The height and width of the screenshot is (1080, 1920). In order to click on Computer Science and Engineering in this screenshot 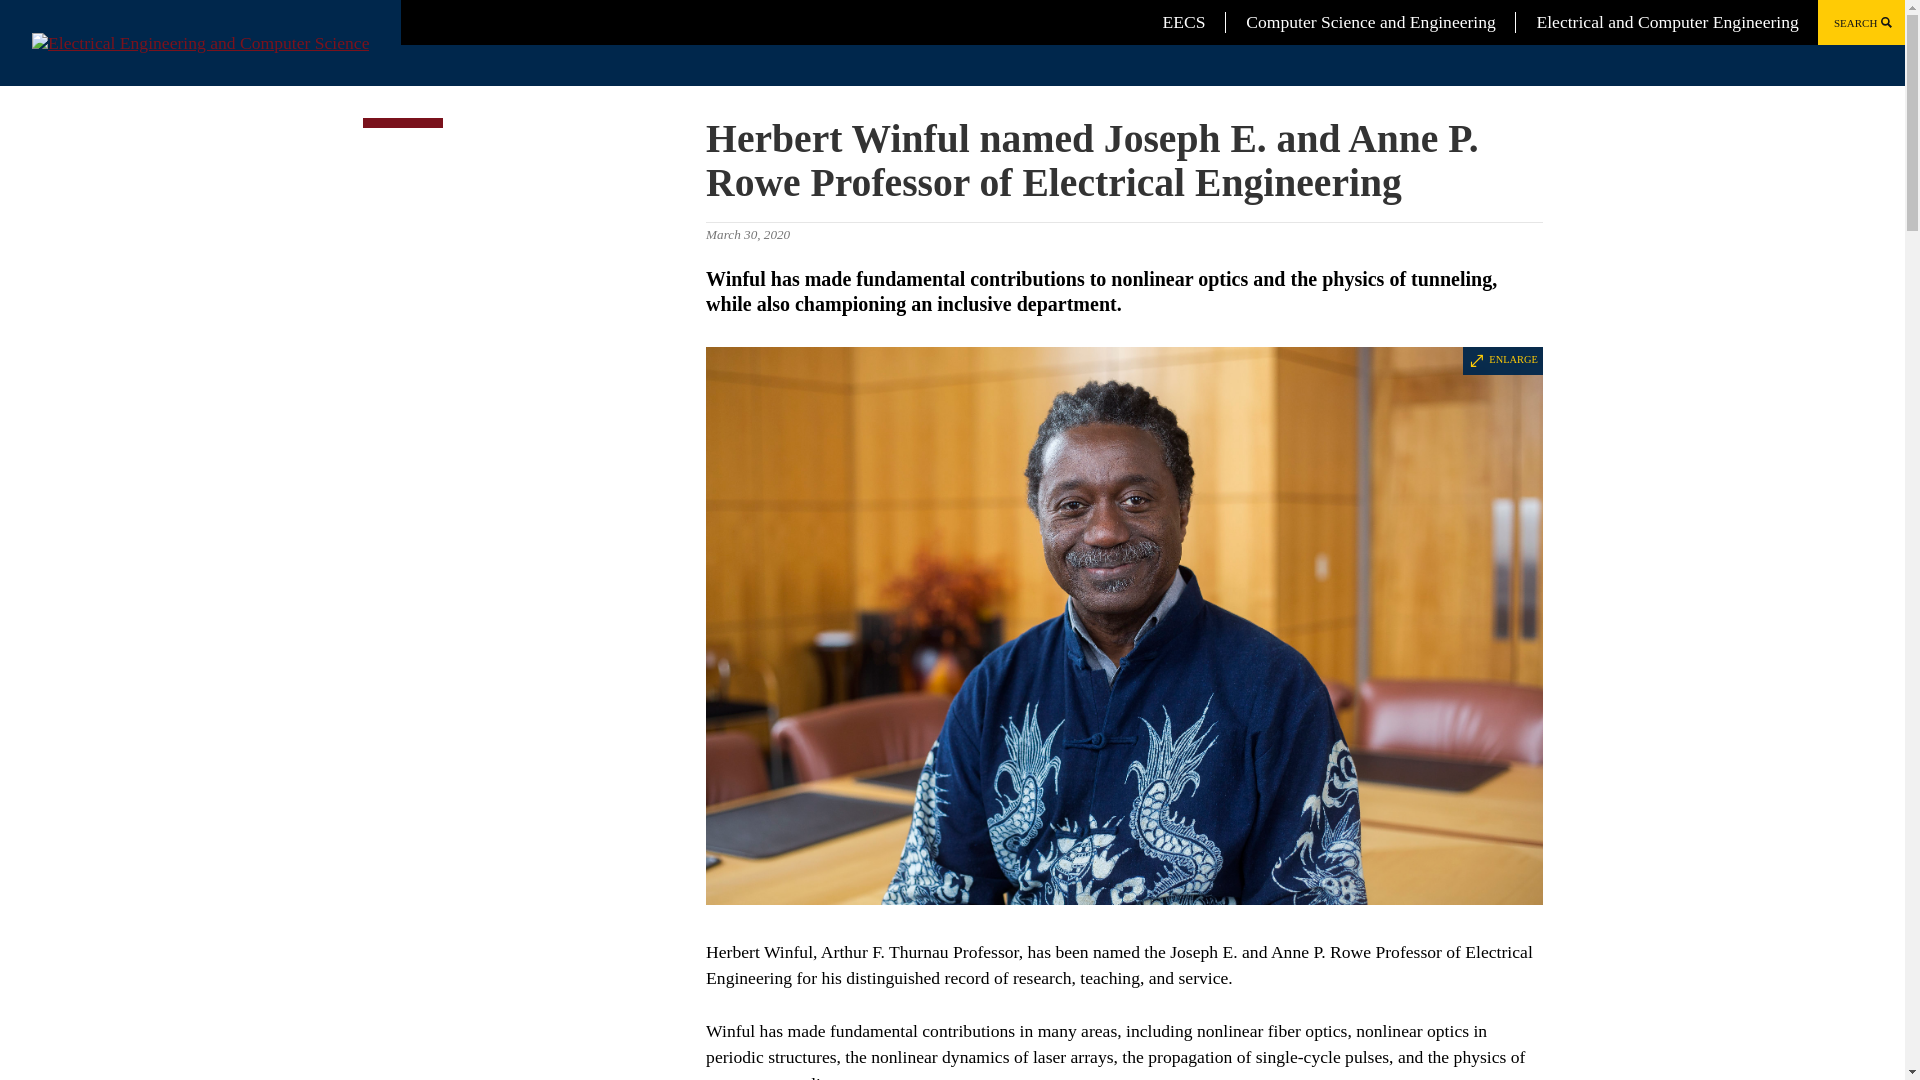, I will do `click(1370, 22)`.